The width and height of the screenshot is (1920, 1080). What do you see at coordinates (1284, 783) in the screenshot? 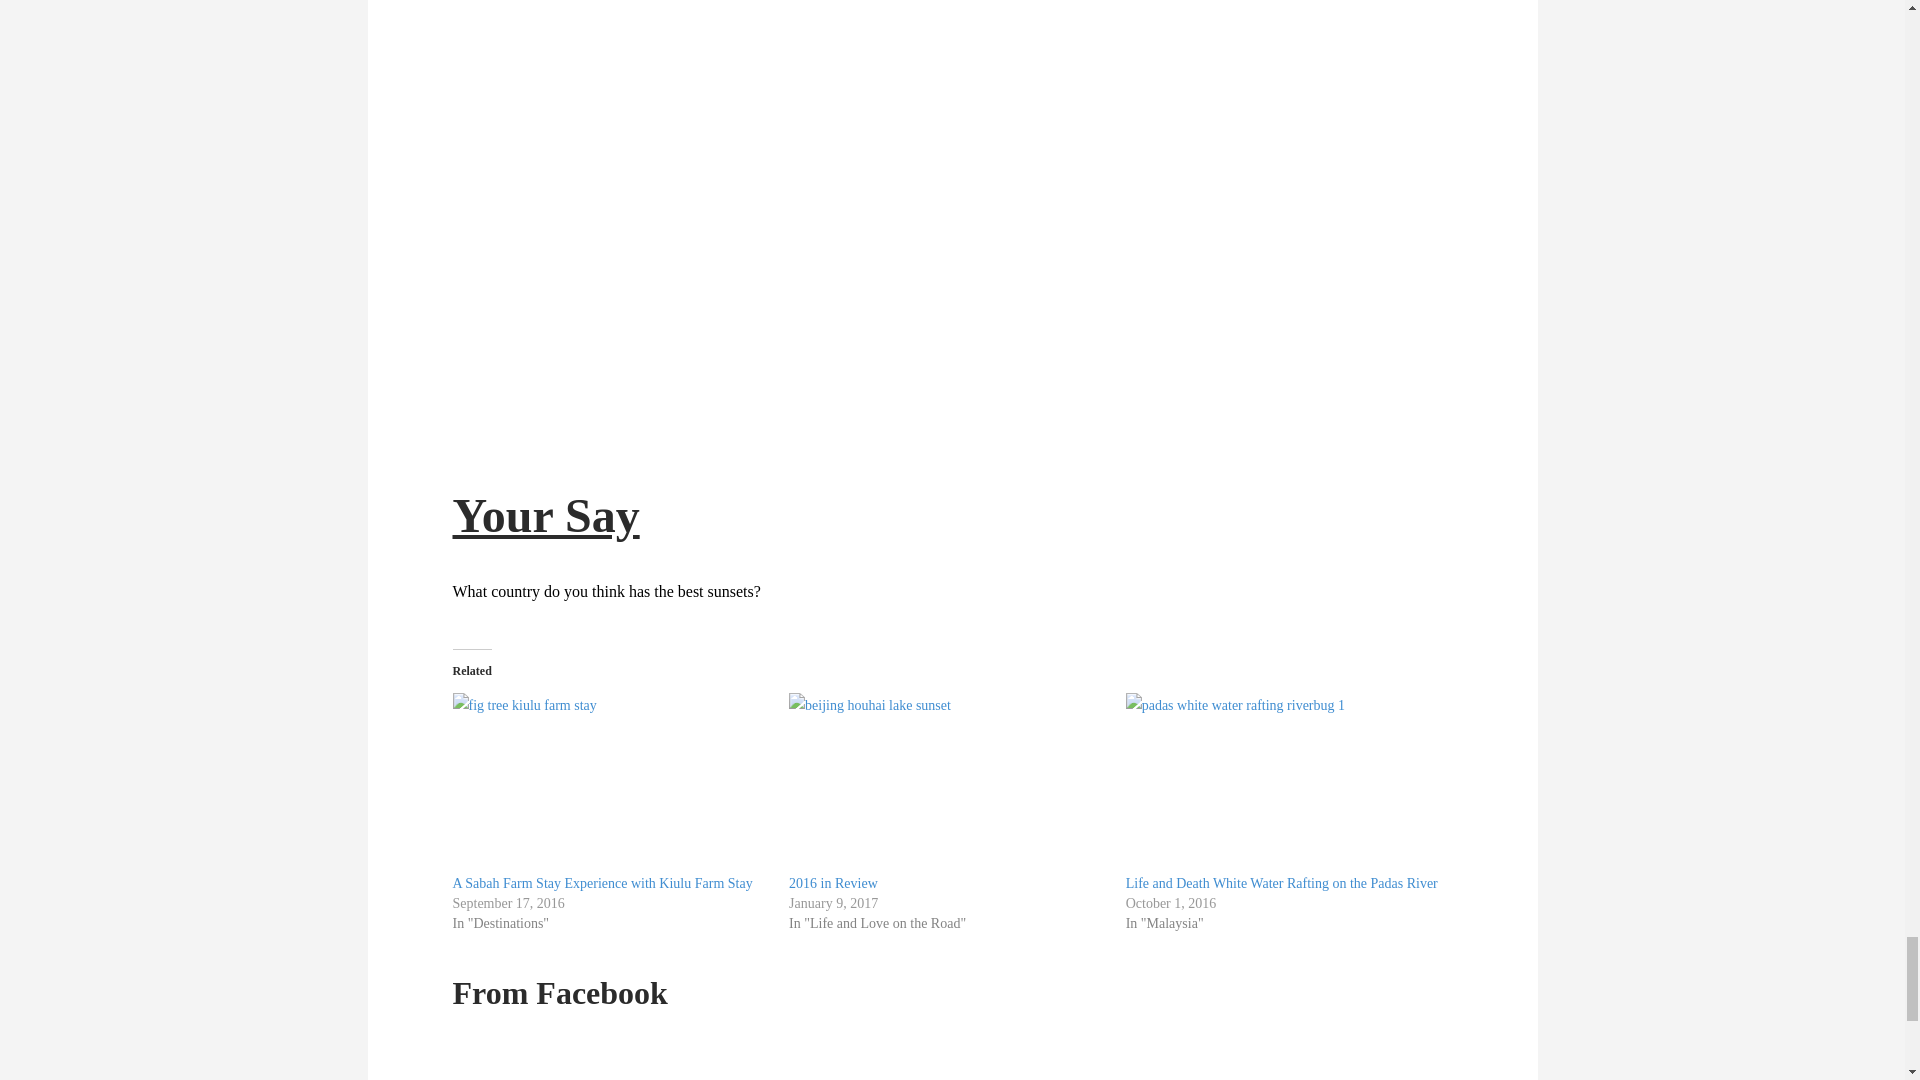
I see `Life and Death White Water Rafting on the Padas River` at bounding box center [1284, 783].